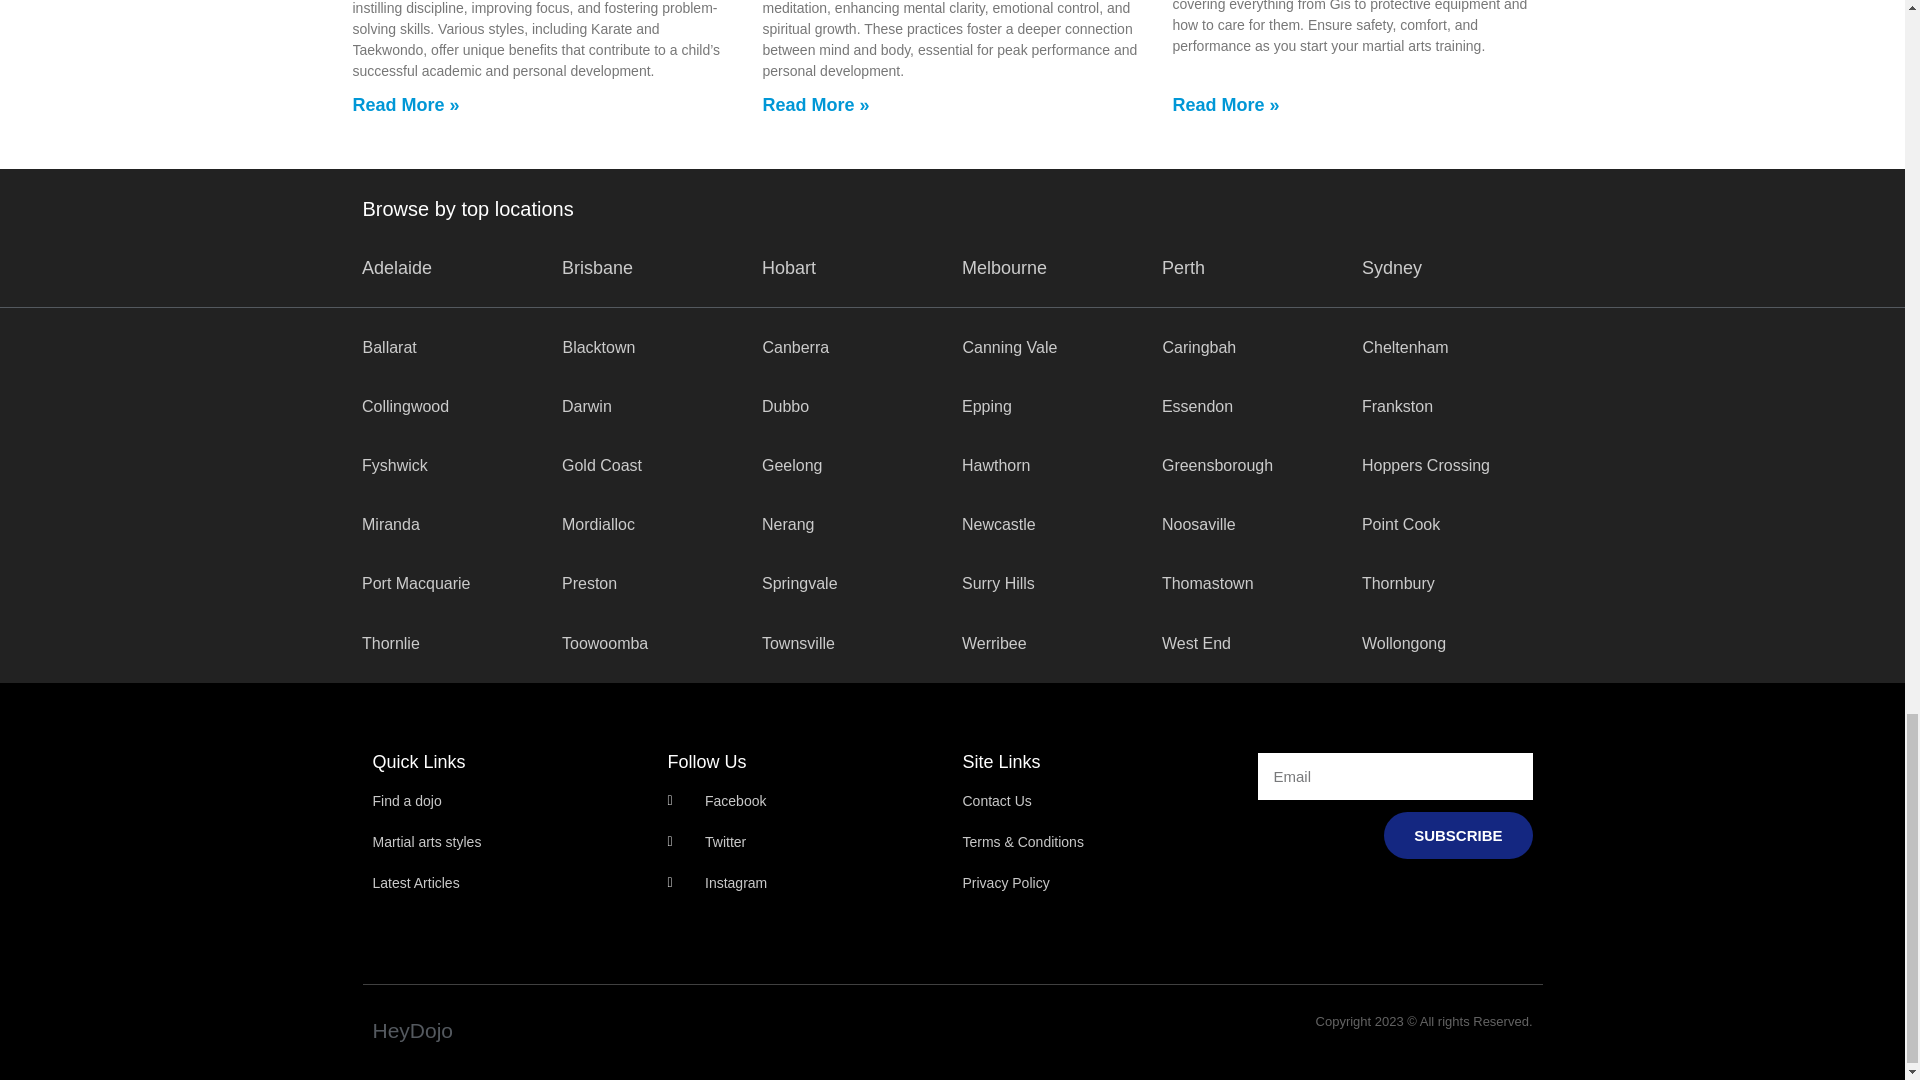 The height and width of the screenshot is (1080, 1920). I want to click on Dojos near Blacktown, so click(598, 348).